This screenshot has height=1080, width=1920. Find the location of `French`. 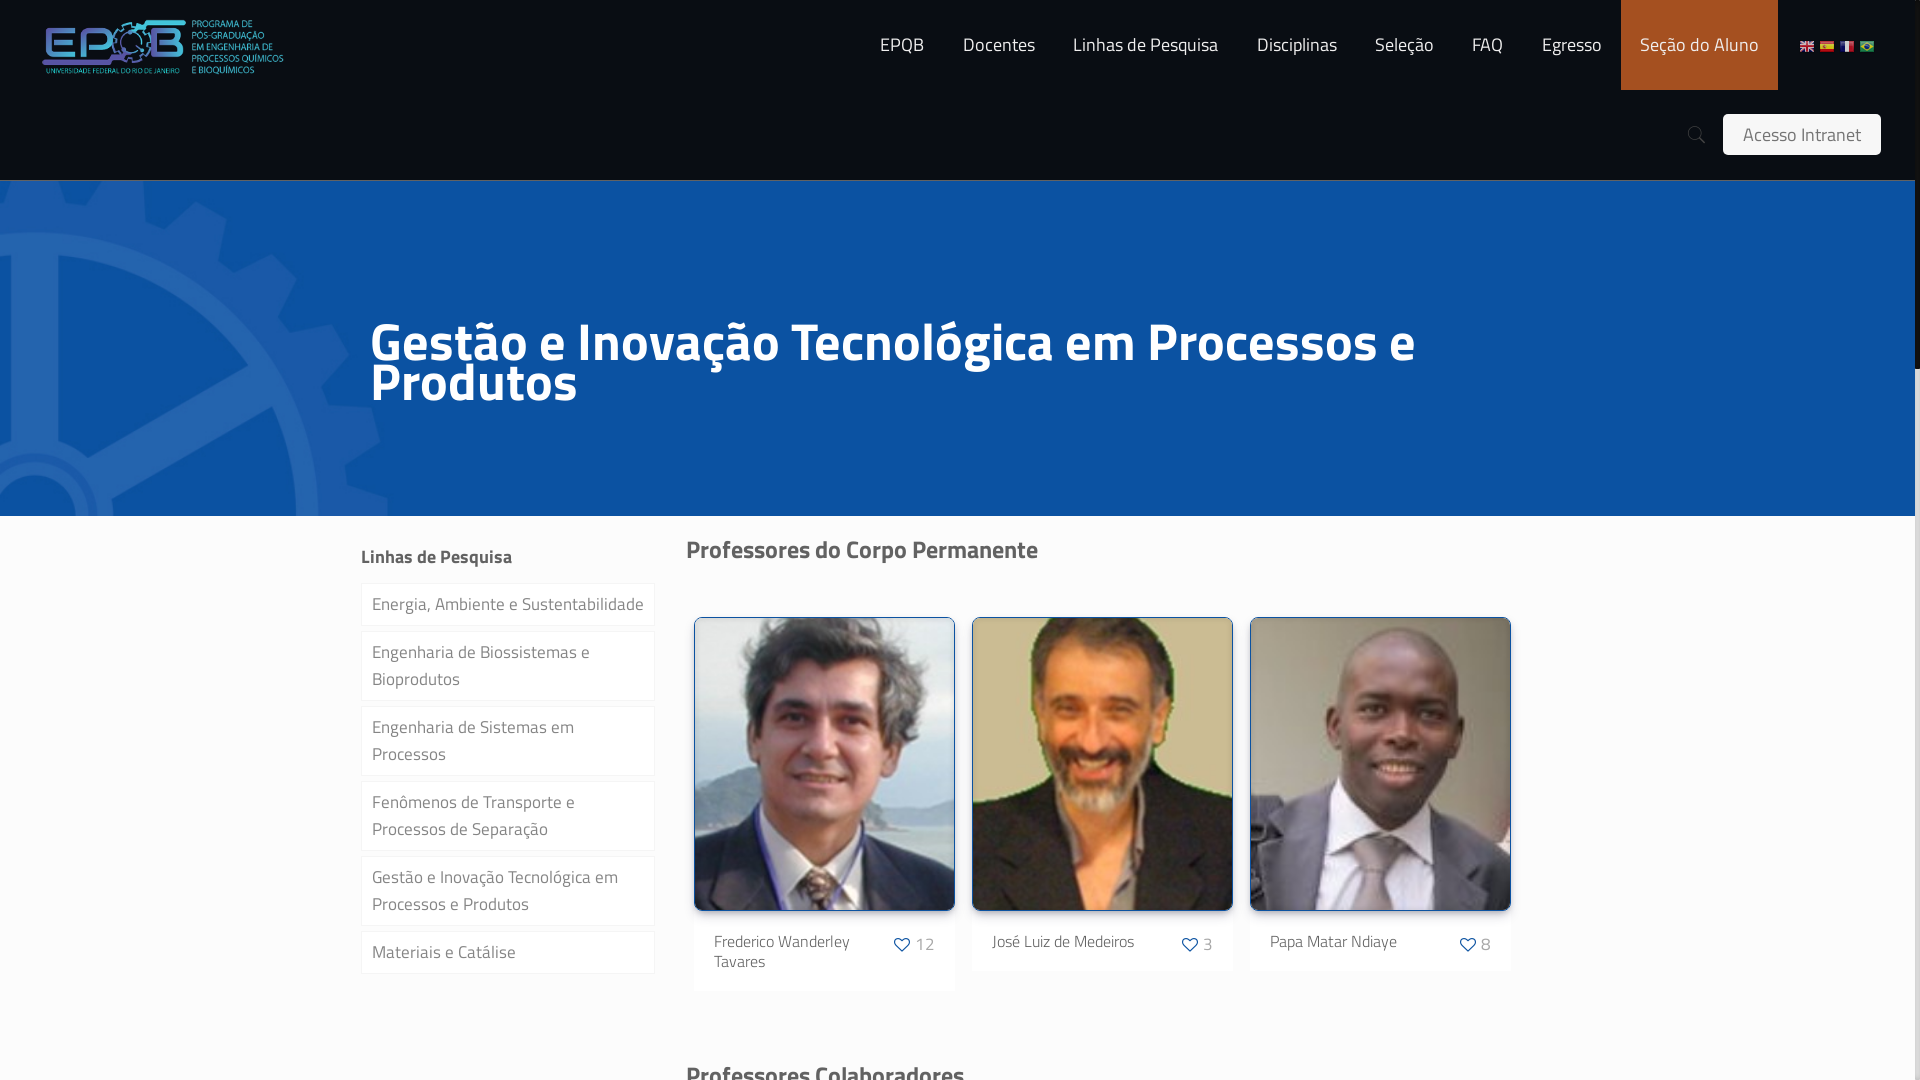

French is located at coordinates (1847, 45).